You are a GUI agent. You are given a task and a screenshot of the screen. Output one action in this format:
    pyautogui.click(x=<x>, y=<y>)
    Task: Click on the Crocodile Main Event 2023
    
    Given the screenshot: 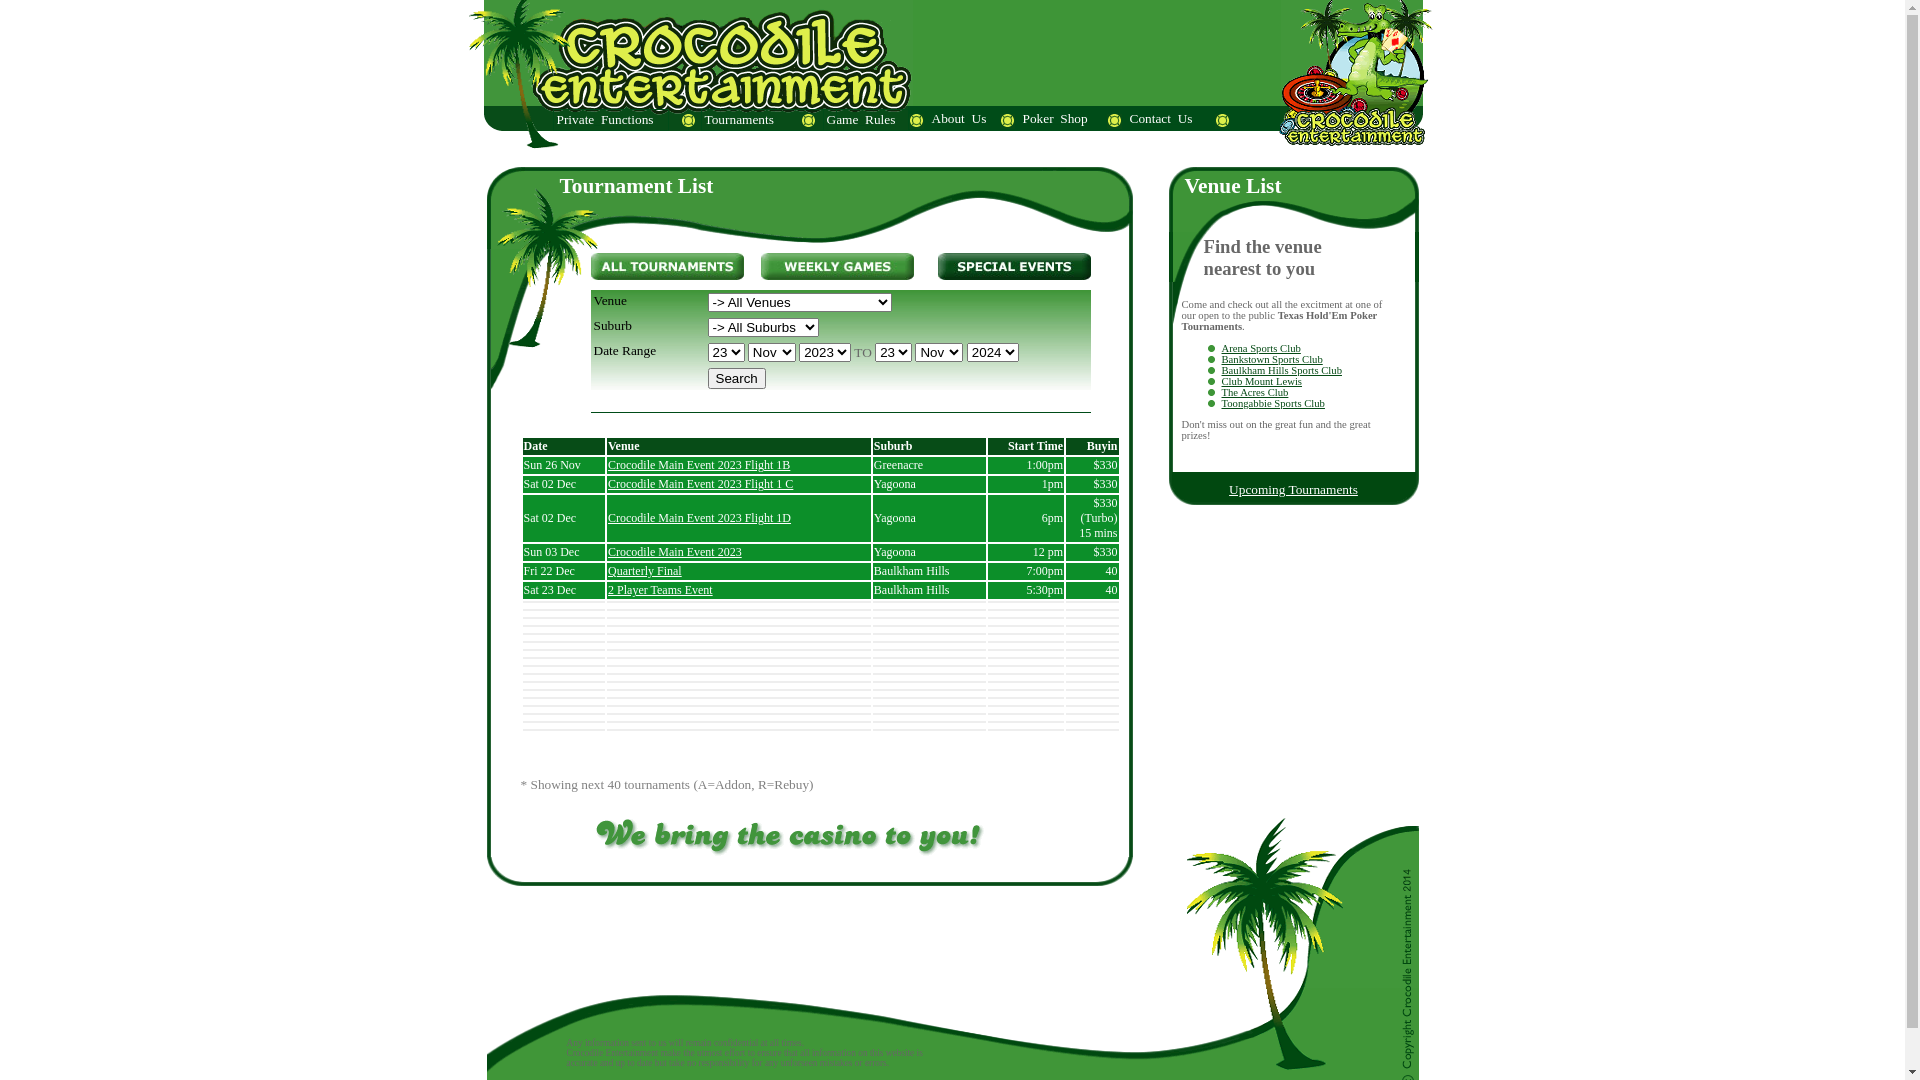 What is the action you would take?
    pyautogui.click(x=675, y=552)
    